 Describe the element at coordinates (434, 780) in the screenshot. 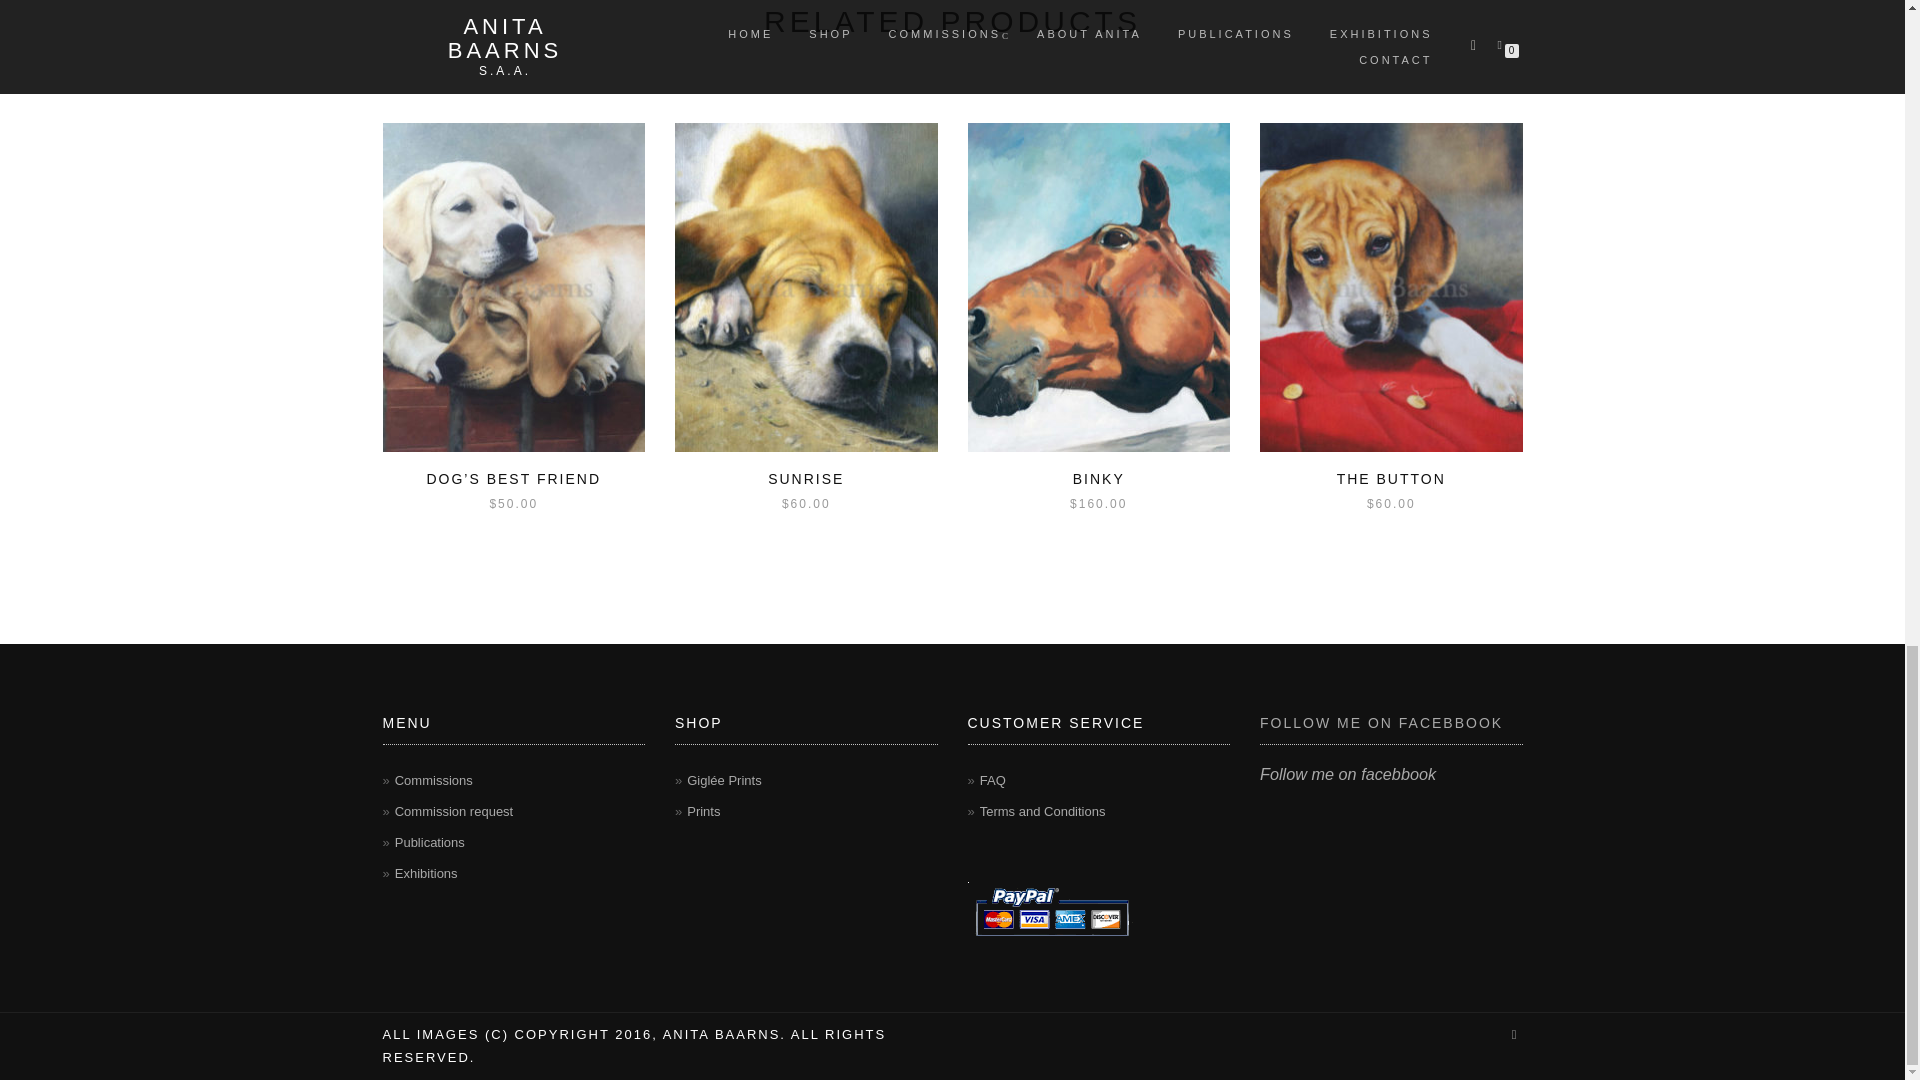

I see `Commissions` at that location.